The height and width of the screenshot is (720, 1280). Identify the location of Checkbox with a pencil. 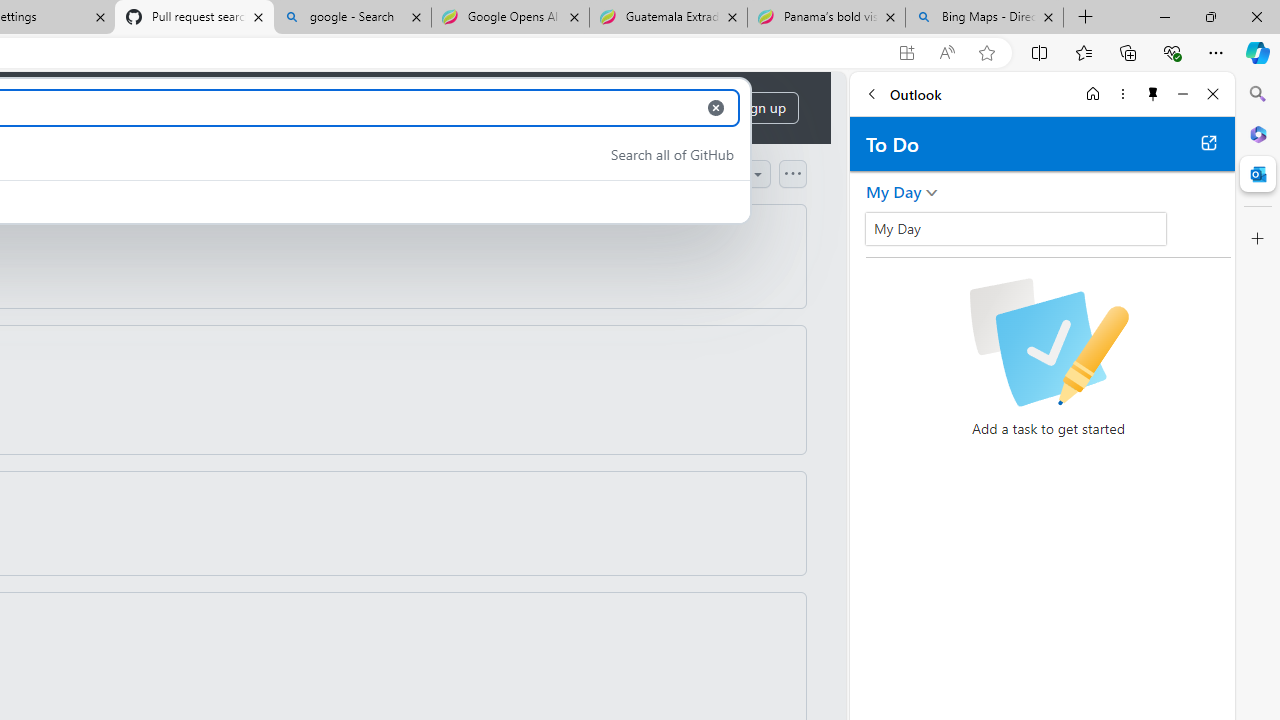
(1048, 342).